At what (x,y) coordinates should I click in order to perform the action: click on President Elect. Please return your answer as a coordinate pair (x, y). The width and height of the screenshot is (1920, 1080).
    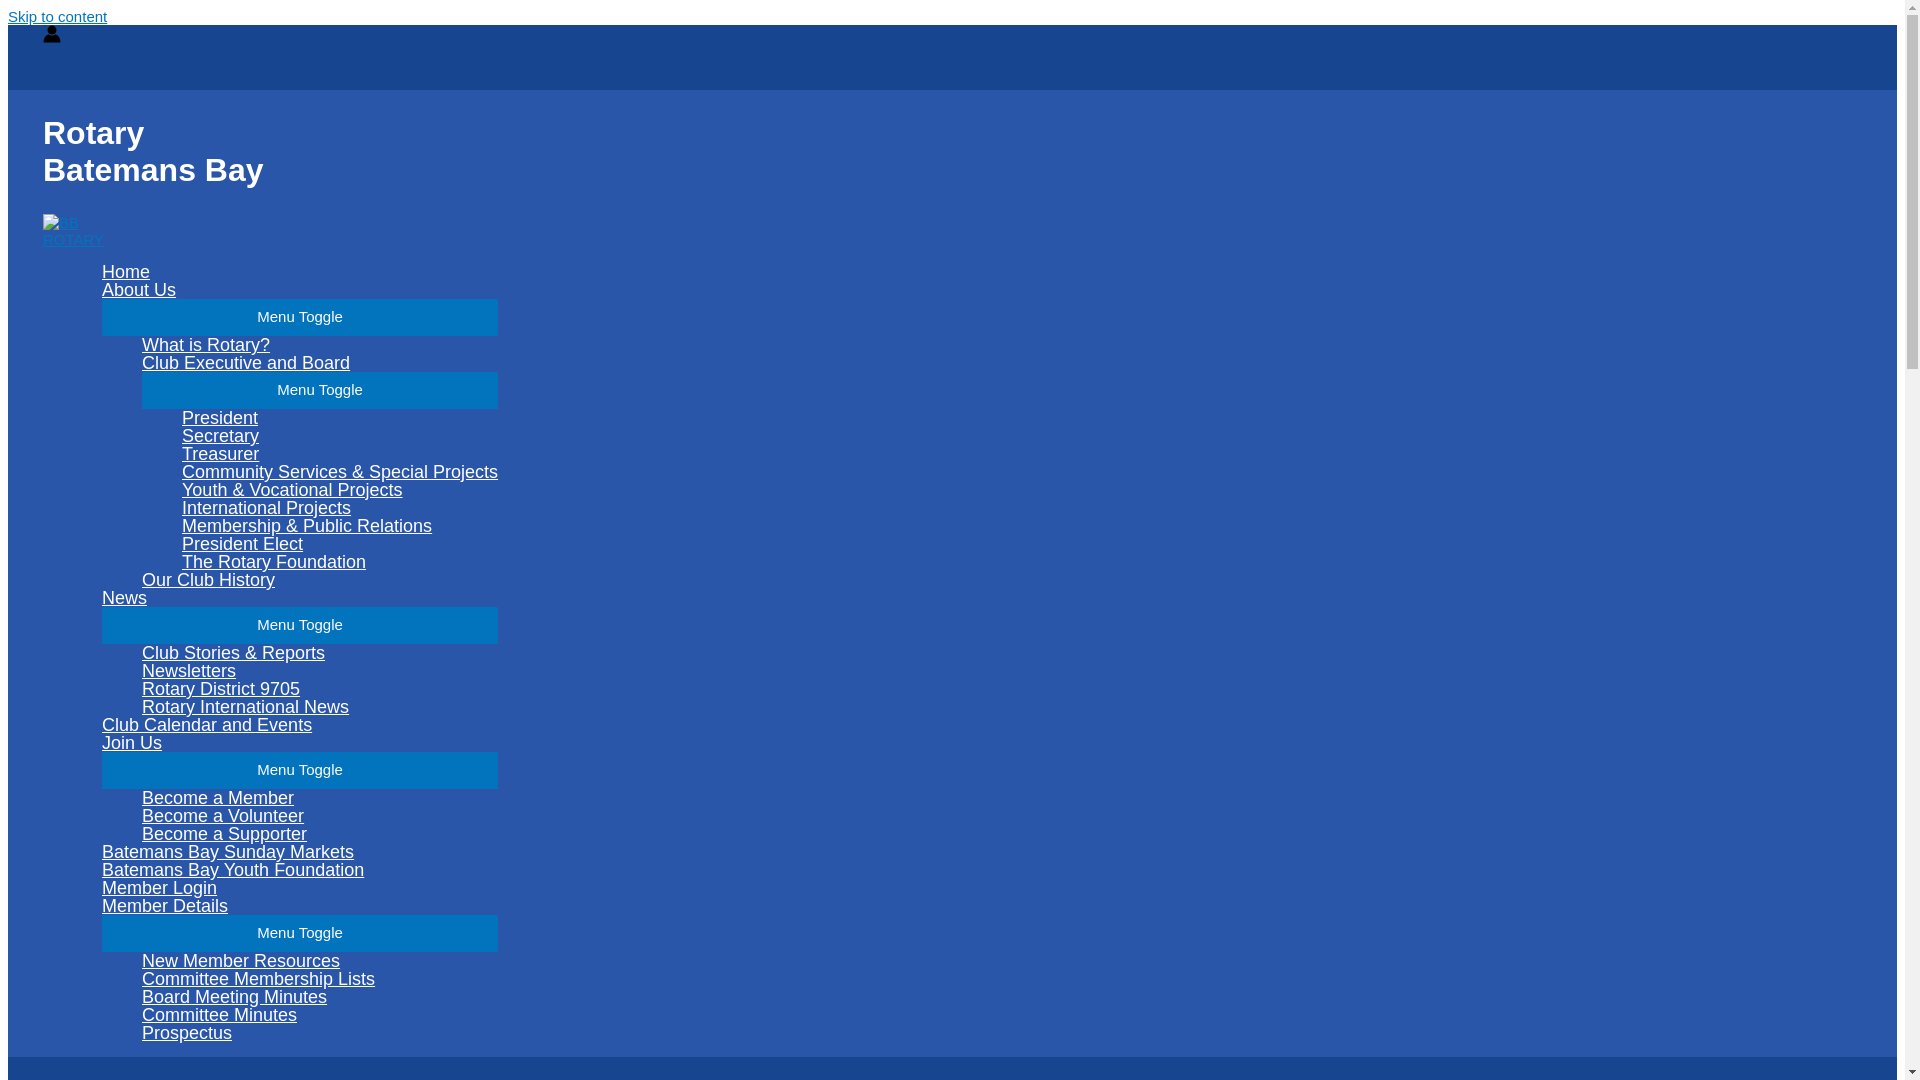
    Looking at the image, I should click on (340, 544).